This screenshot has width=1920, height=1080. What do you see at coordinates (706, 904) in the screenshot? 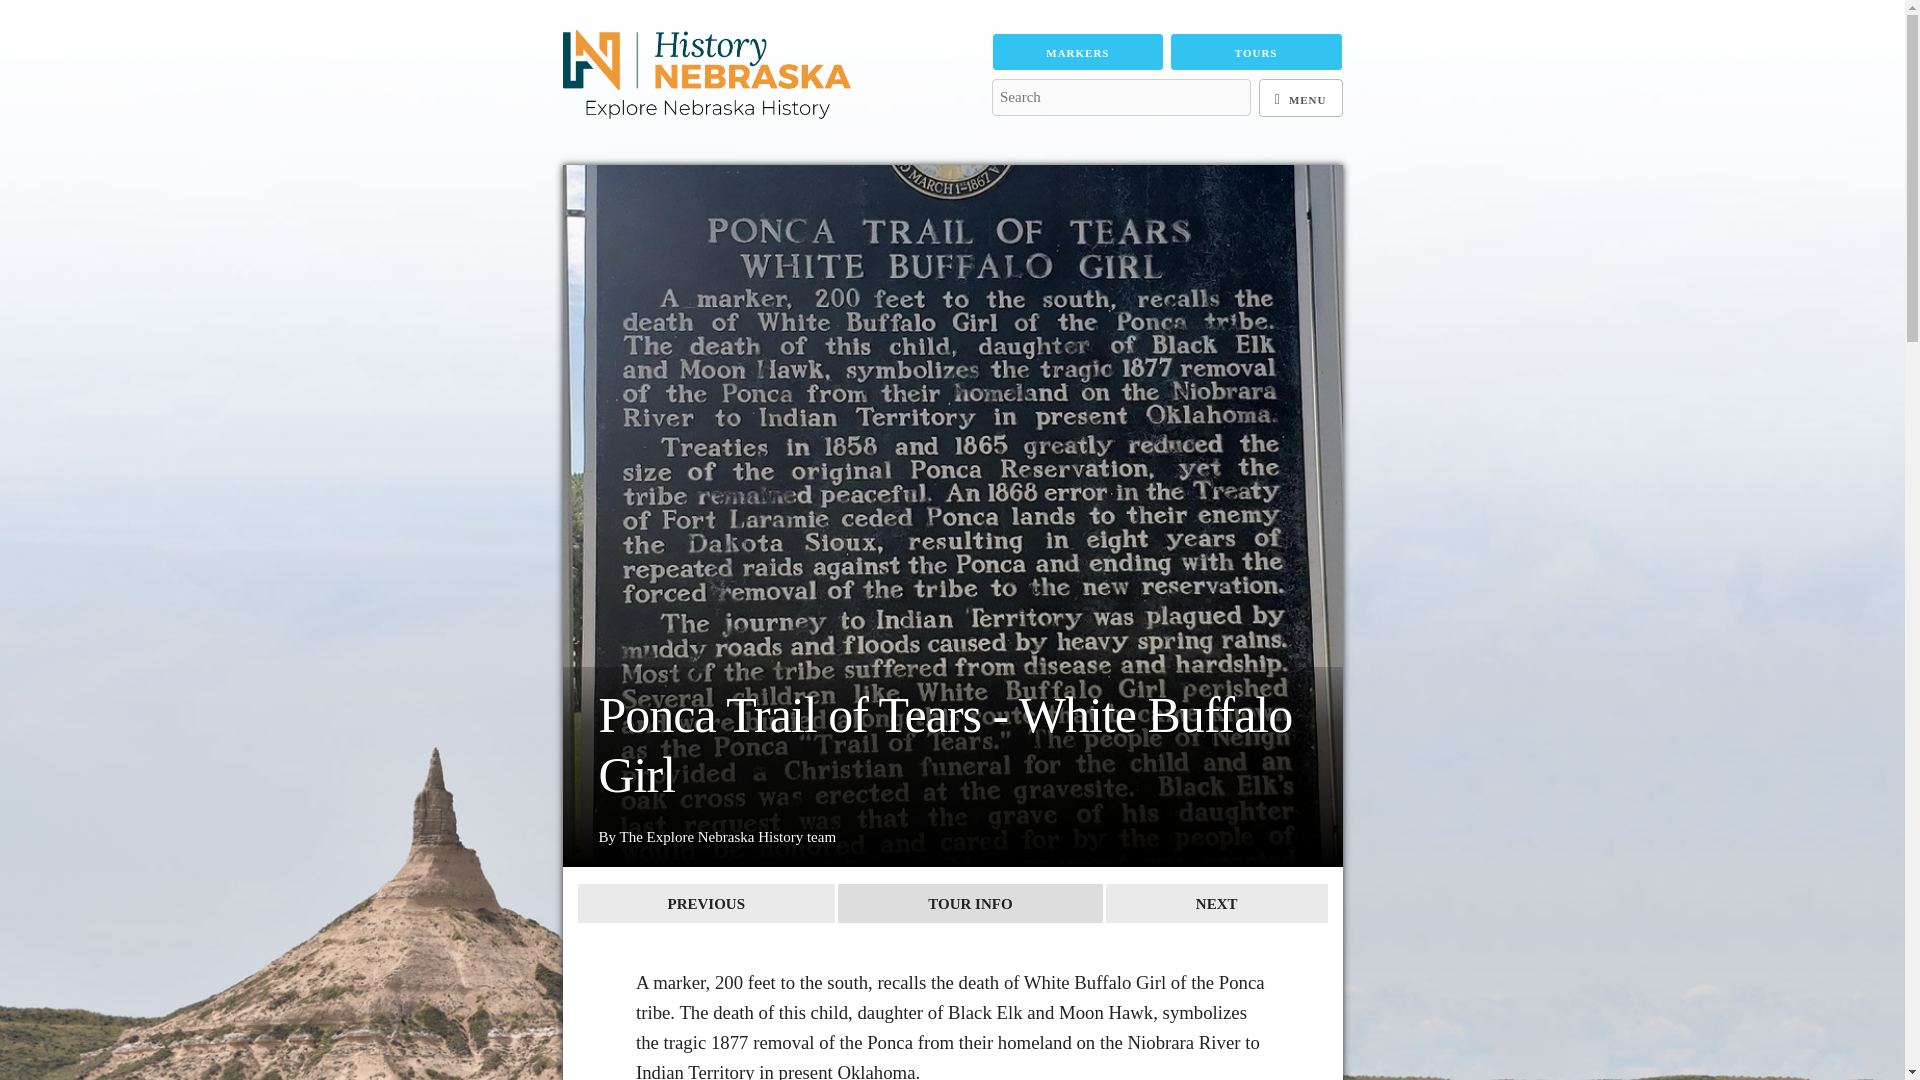
I see `PREVIOUS` at bounding box center [706, 904].